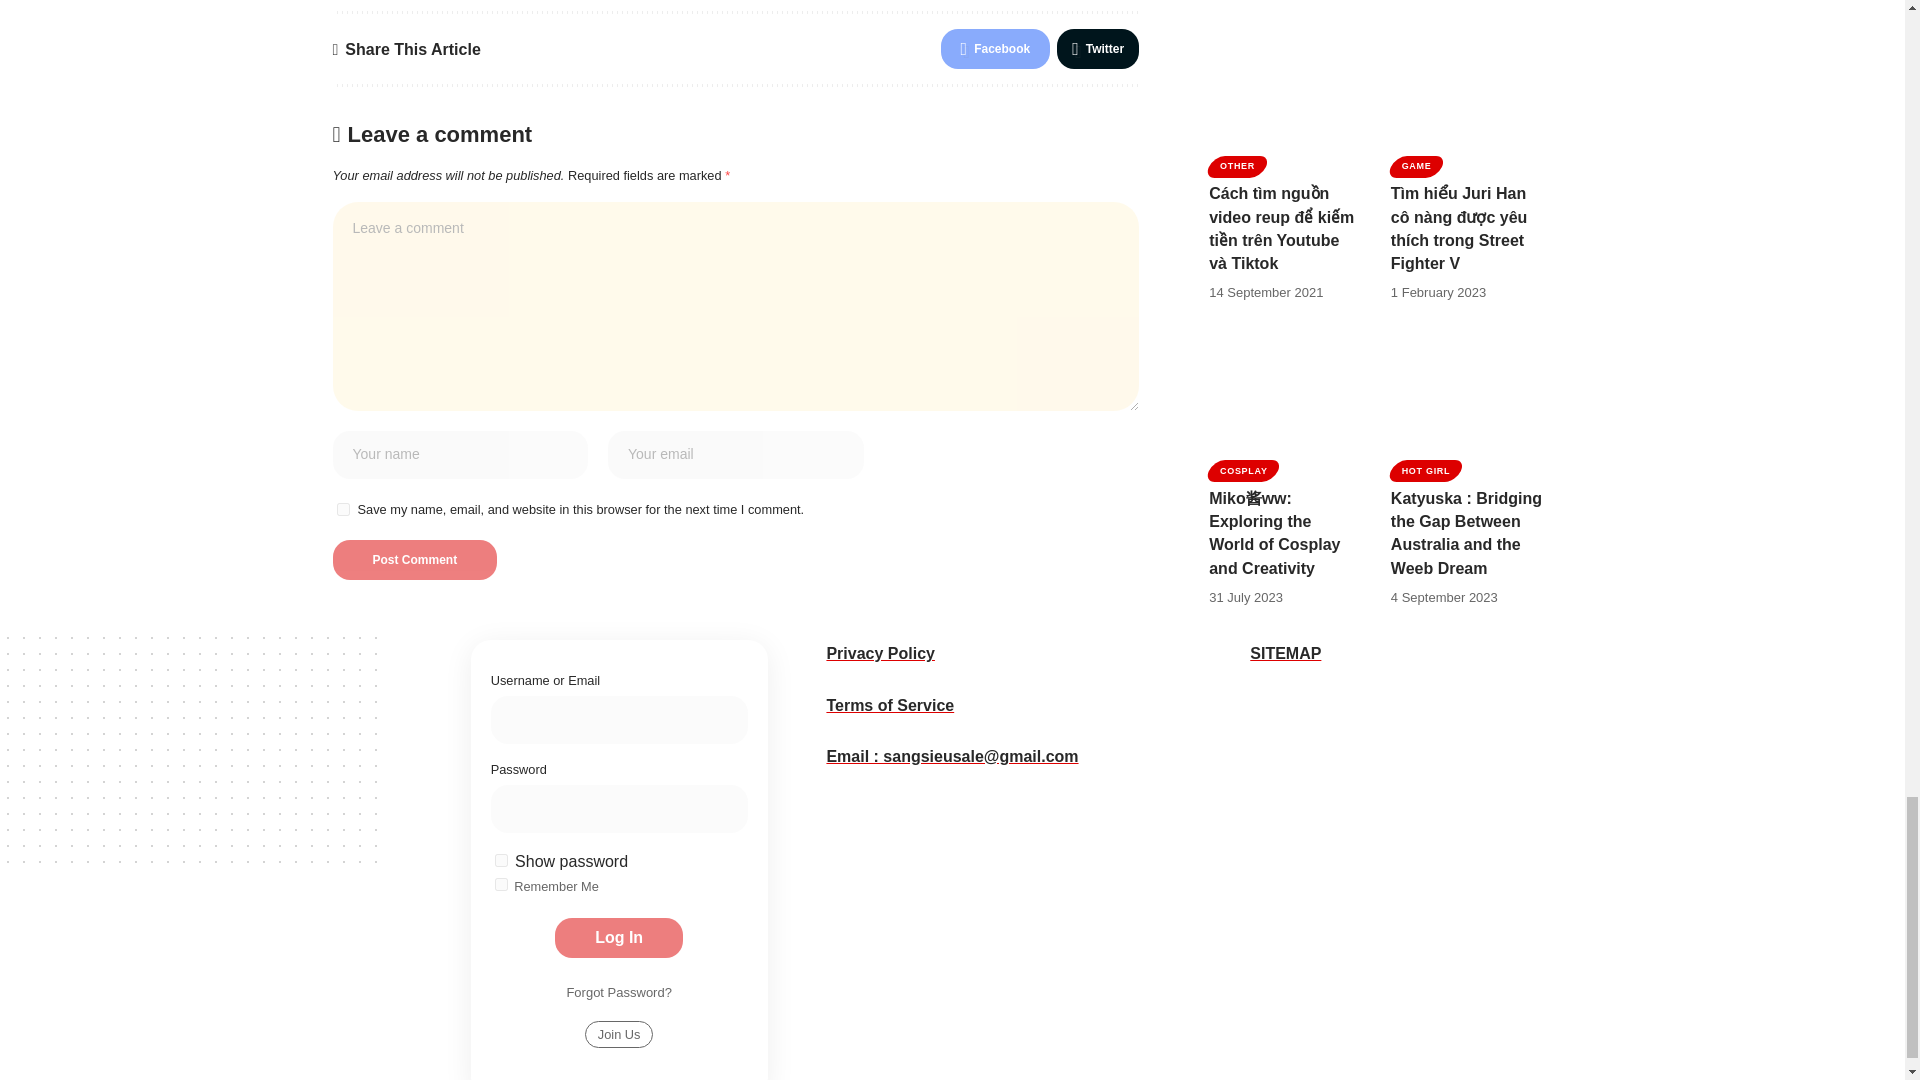 The width and height of the screenshot is (1920, 1080). What do you see at coordinates (618, 938) in the screenshot?
I see `Log In` at bounding box center [618, 938].